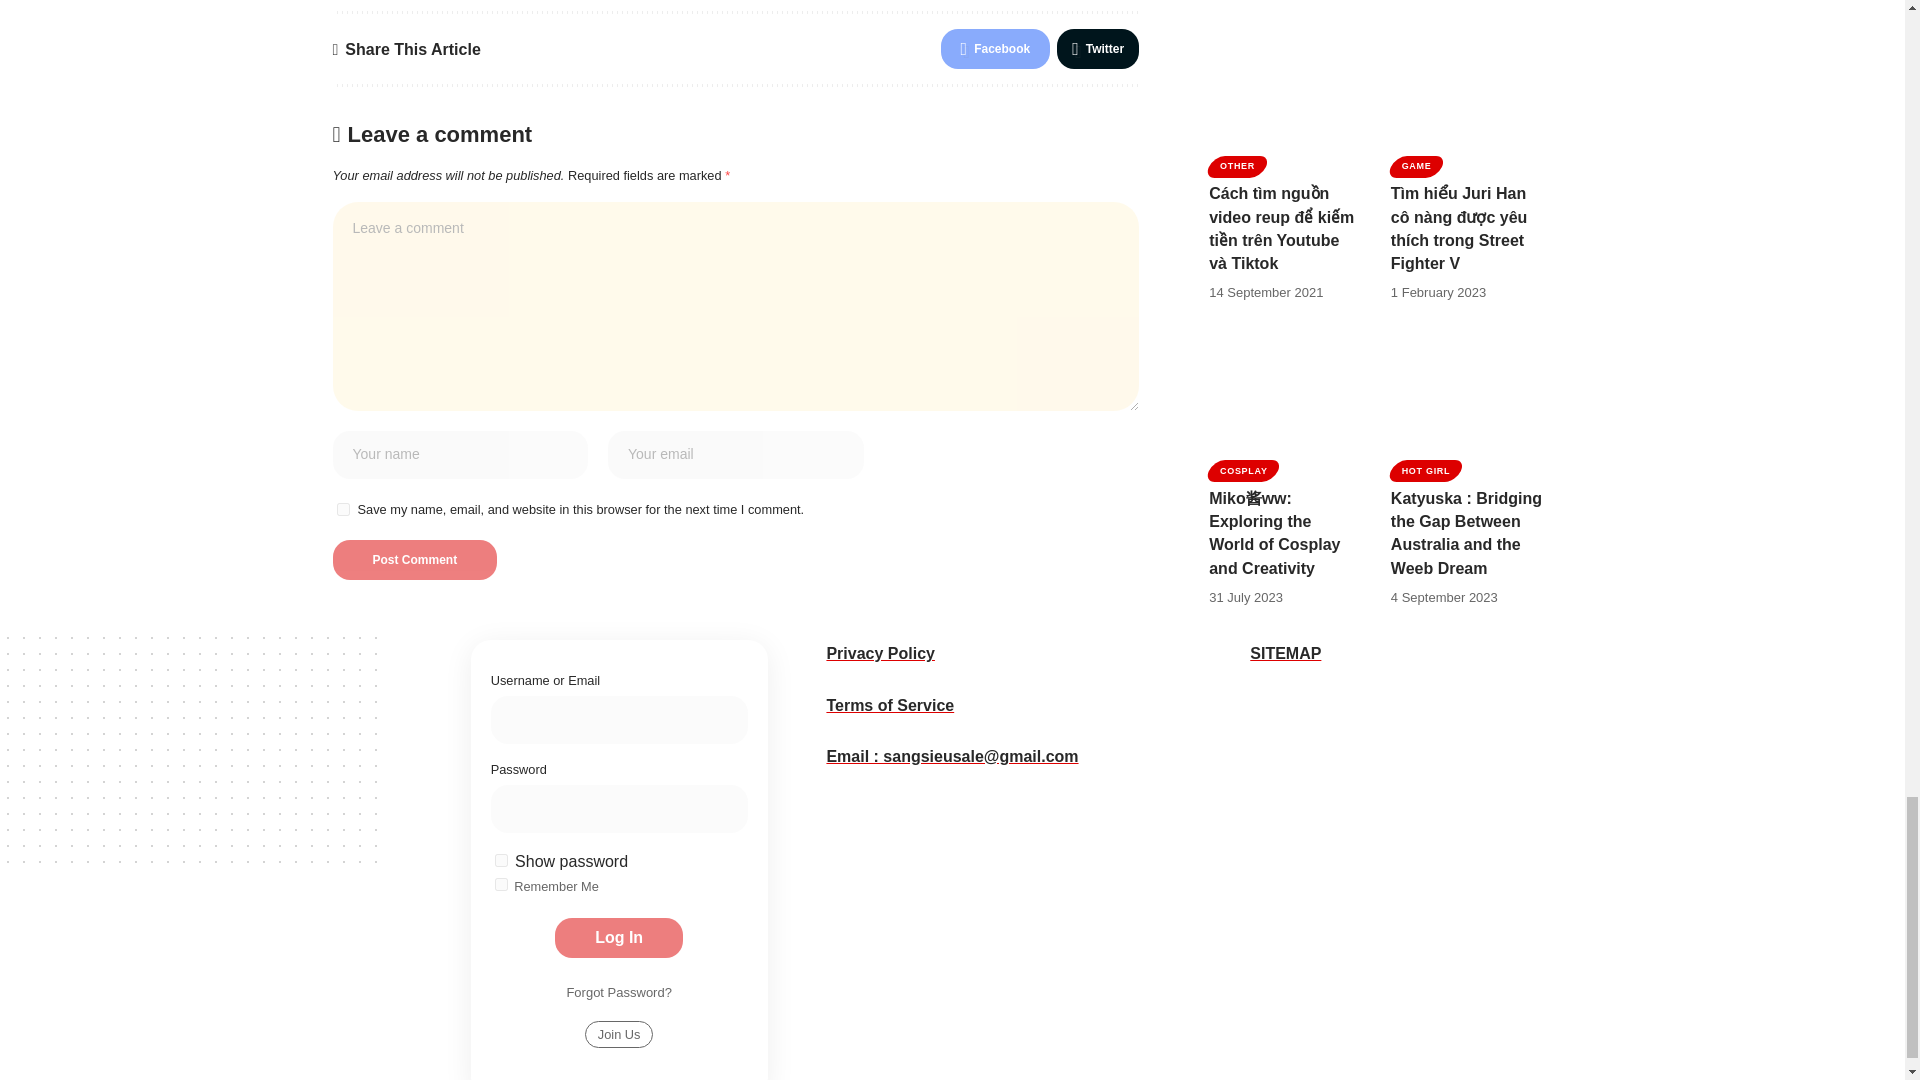 The width and height of the screenshot is (1920, 1080). What do you see at coordinates (618, 938) in the screenshot?
I see `Log In` at bounding box center [618, 938].